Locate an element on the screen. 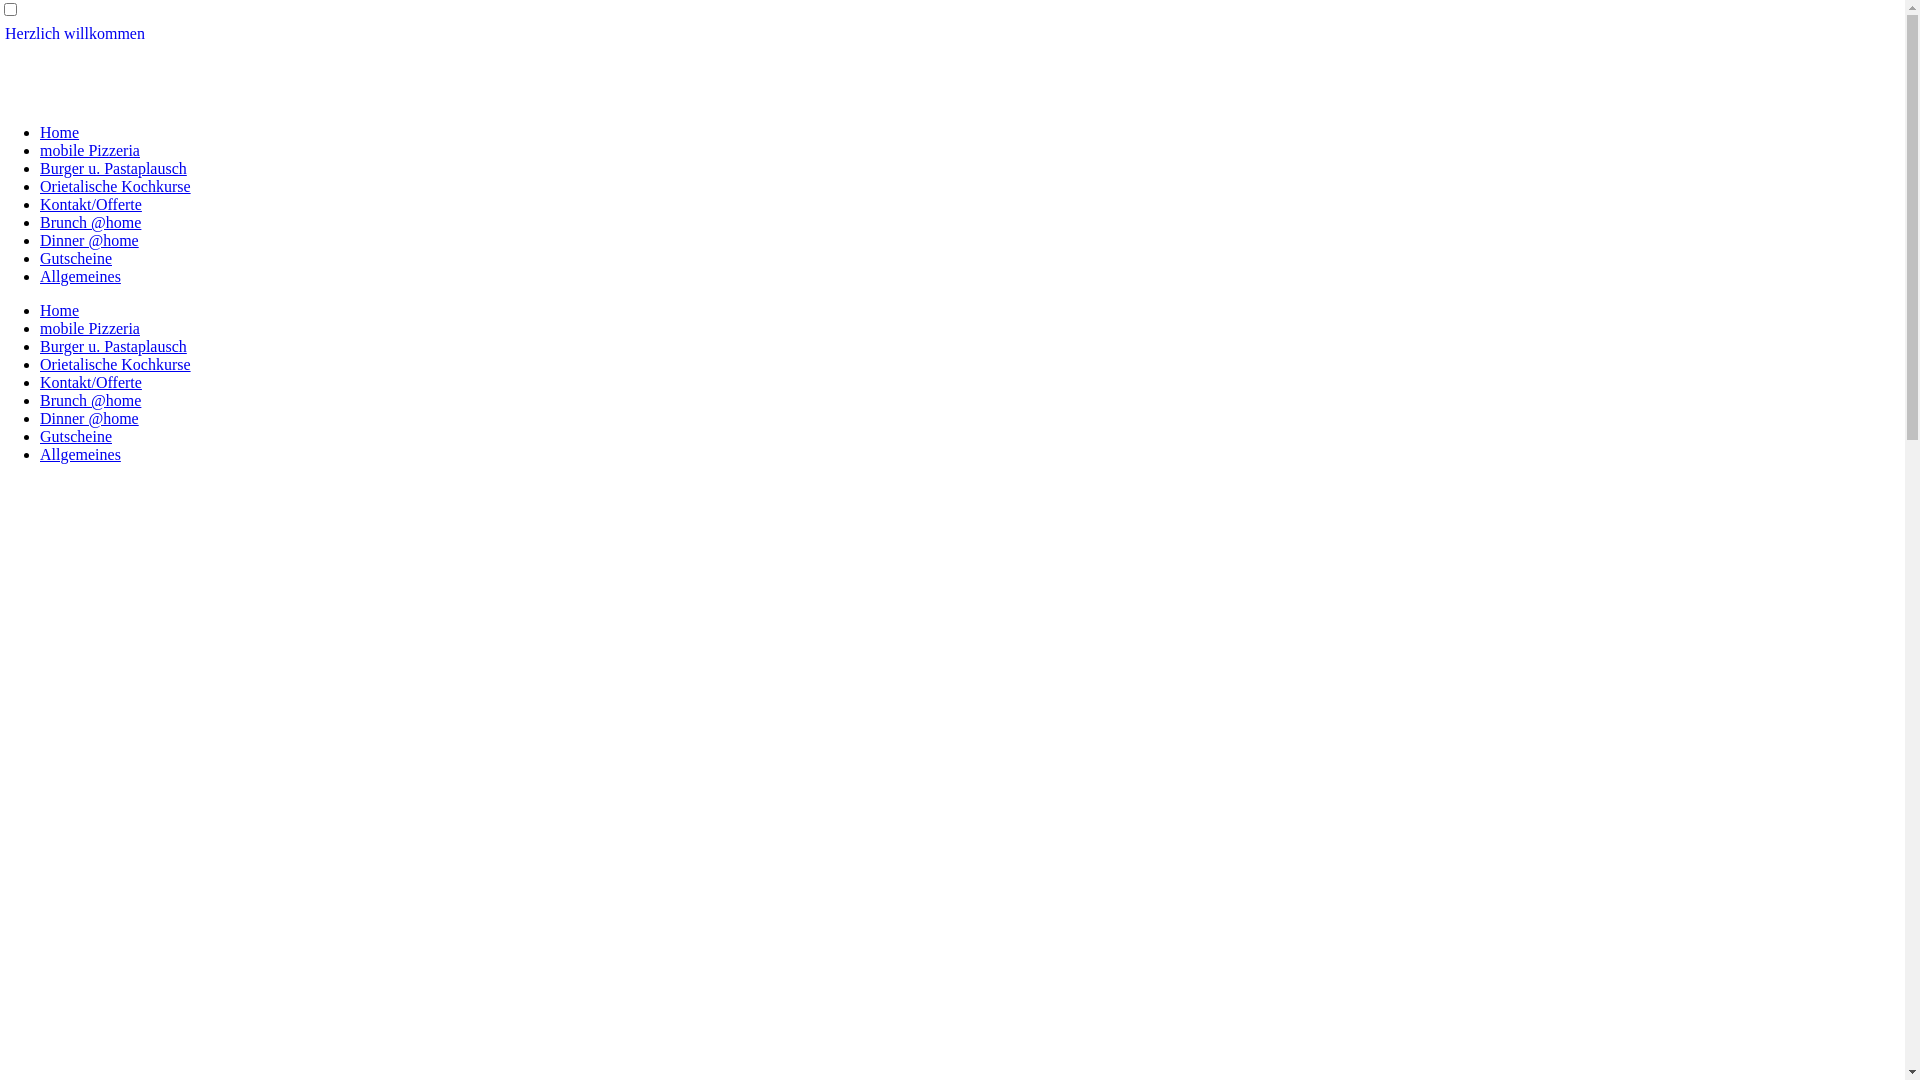 The height and width of the screenshot is (1080, 1920). mobile Pizzeria is located at coordinates (90, 150).